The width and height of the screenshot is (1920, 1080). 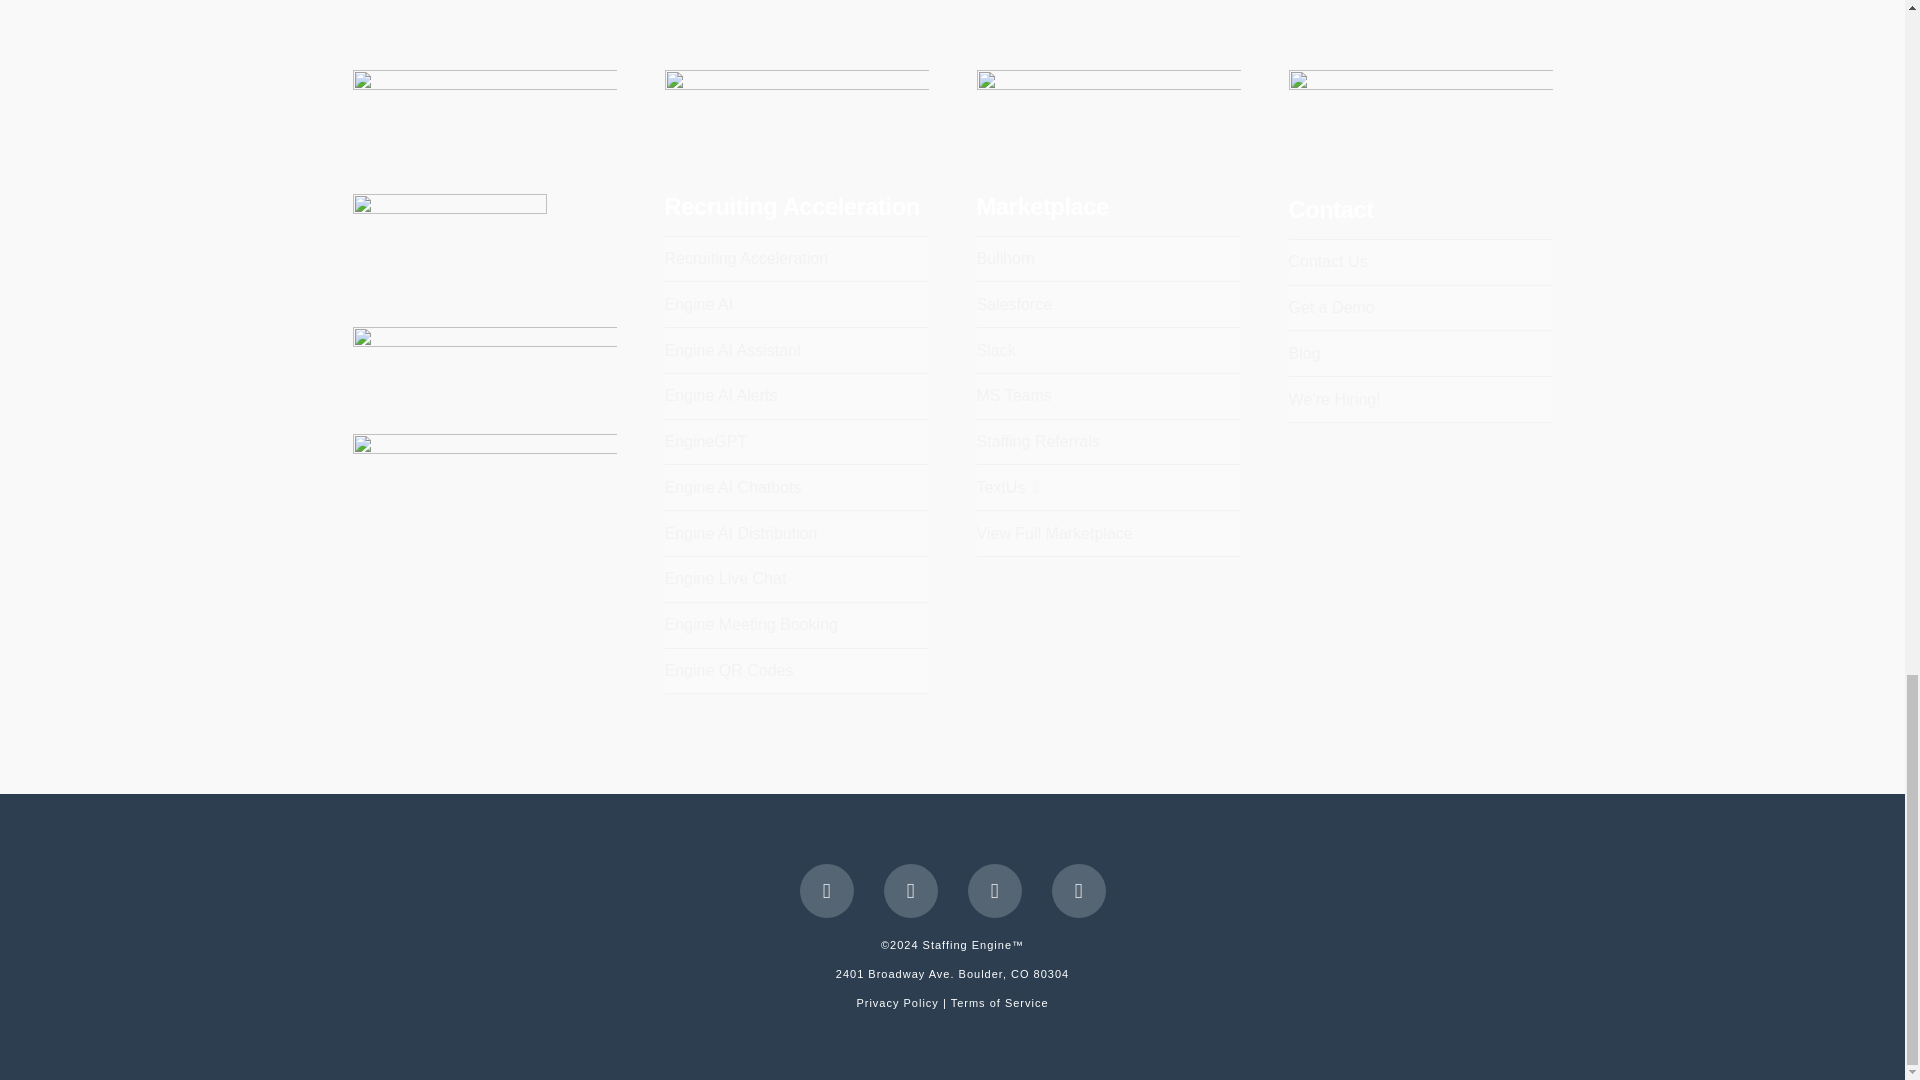 I want to click on Instagram, so click(x=1078, y=891).